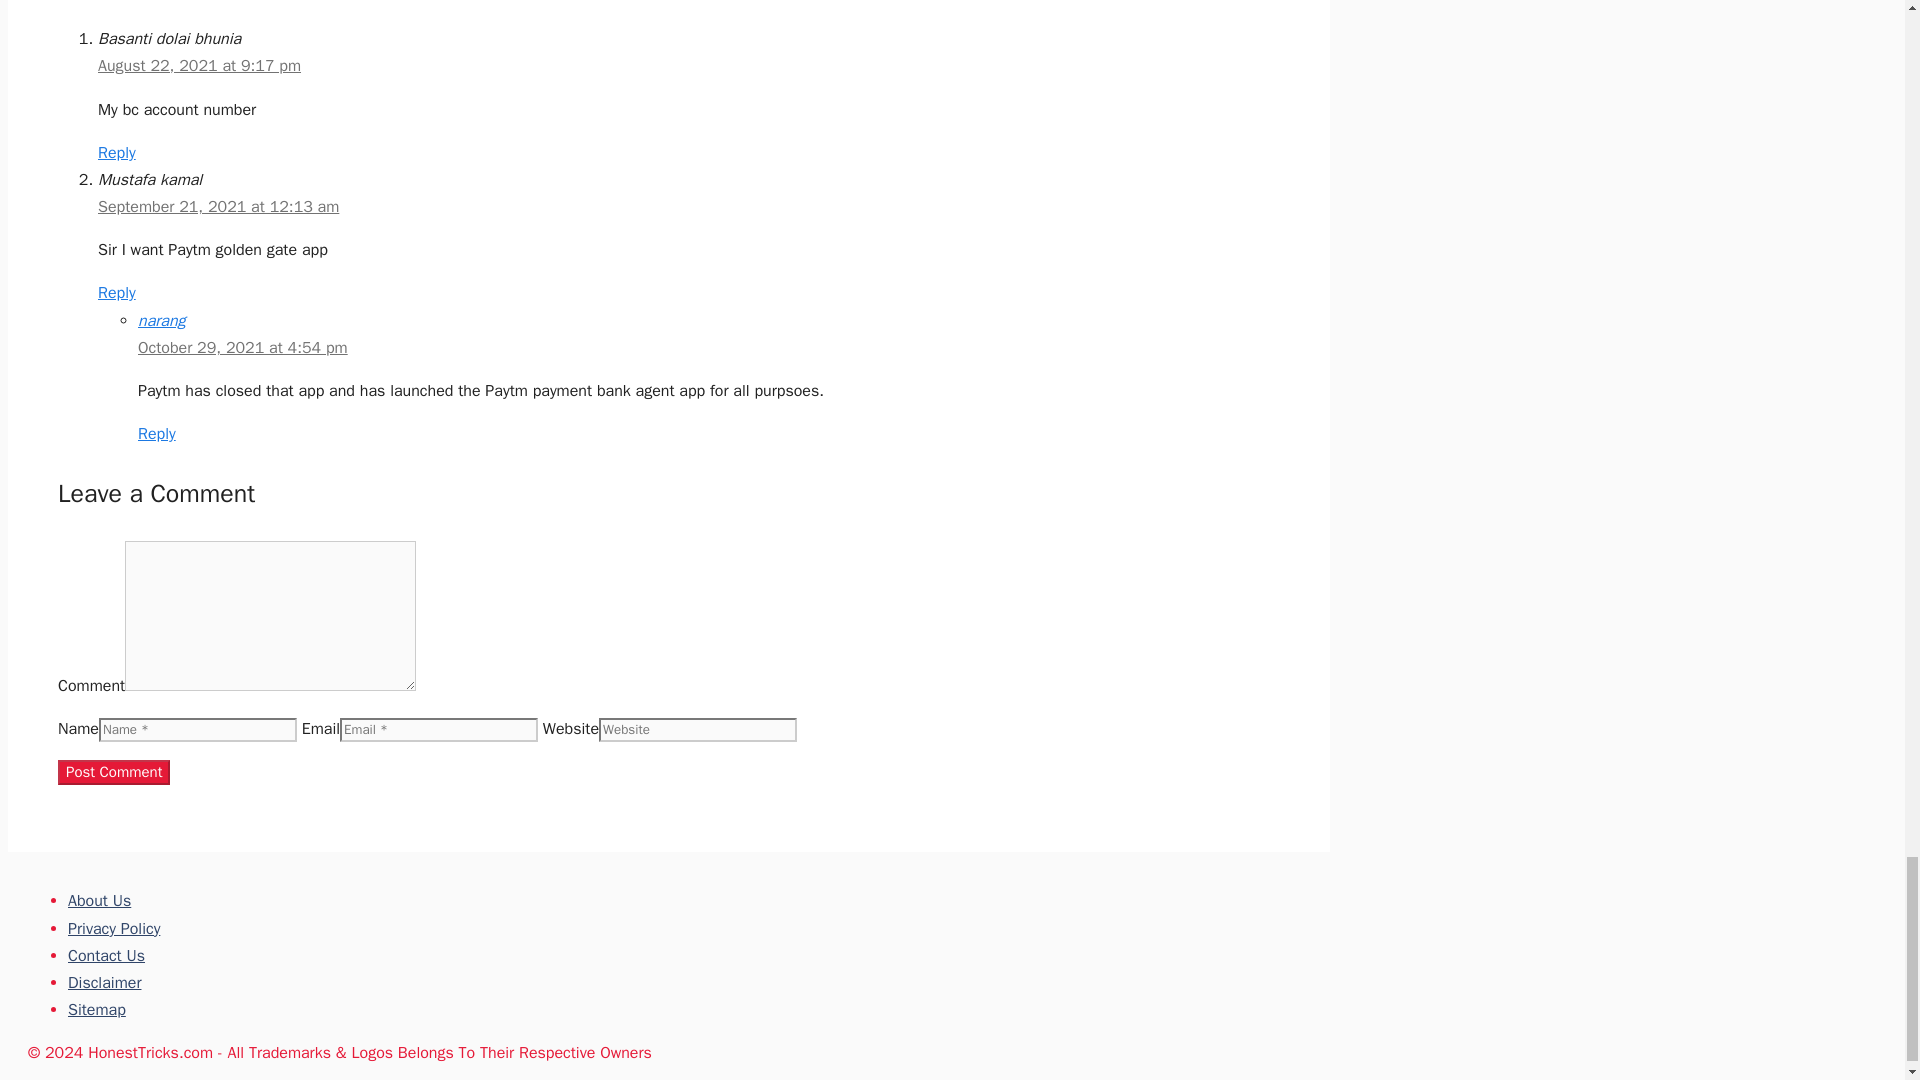 This screenshot has width=1920, height=1080. Describe the element at coordinates (114, 772) in the screenshot. I see `Post Comment` at that location.